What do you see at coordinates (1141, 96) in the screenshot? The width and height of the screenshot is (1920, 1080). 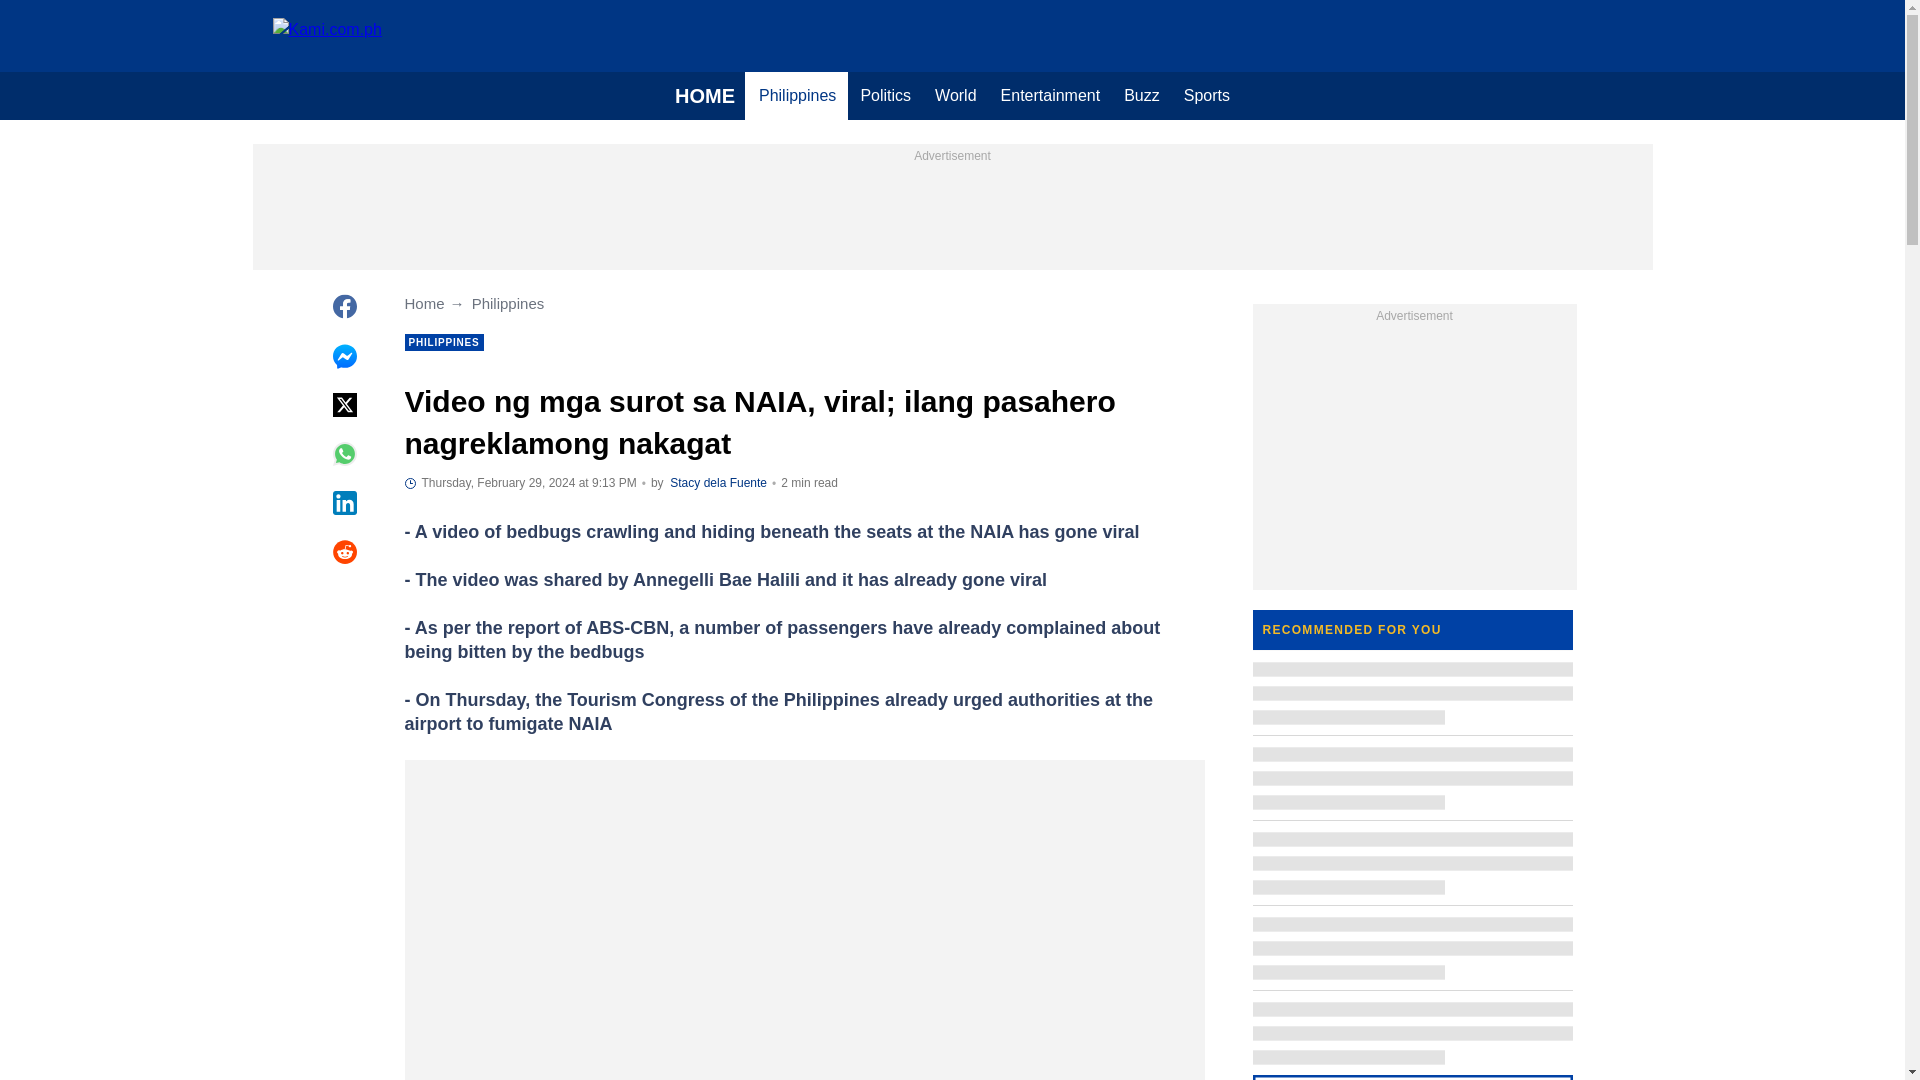 I see `Buzz` at bounding box center [1141, 96].